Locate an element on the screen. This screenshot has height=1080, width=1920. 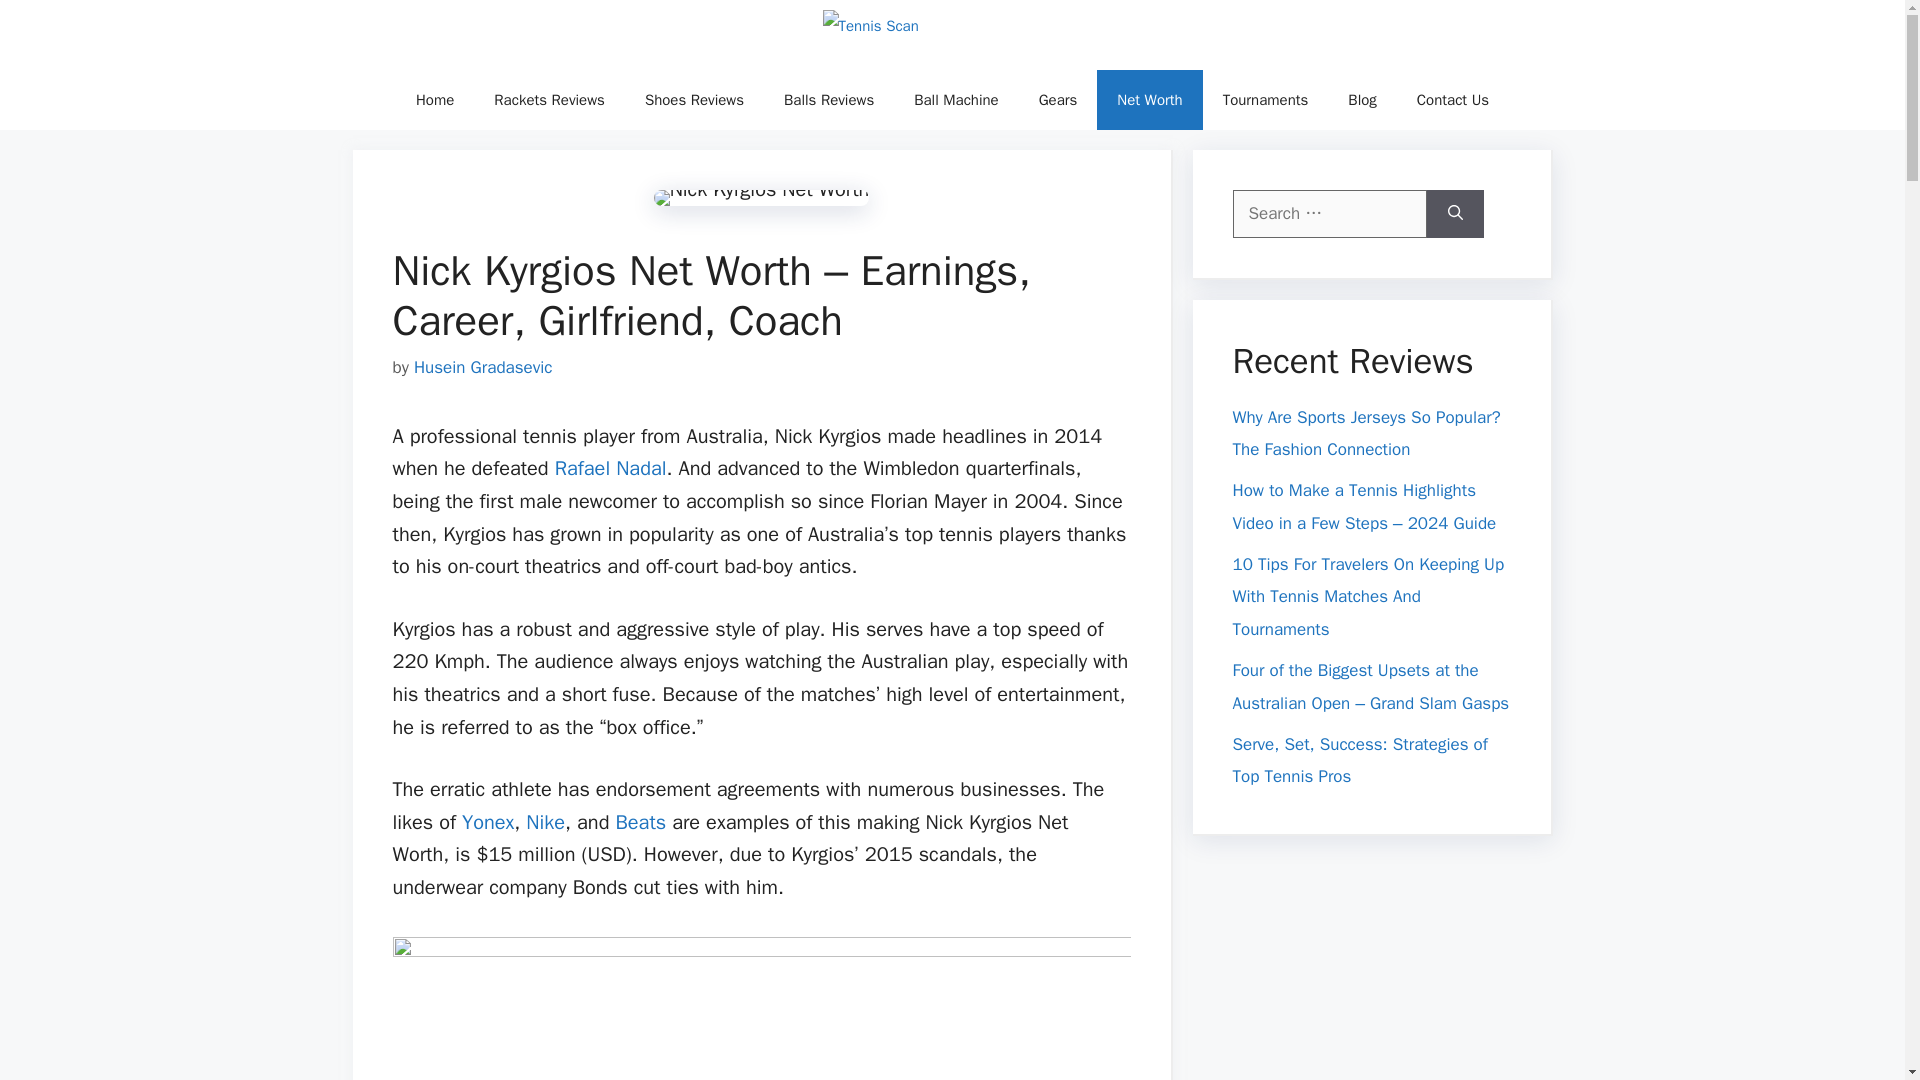
Yonex is located at coordinates (488, 822).